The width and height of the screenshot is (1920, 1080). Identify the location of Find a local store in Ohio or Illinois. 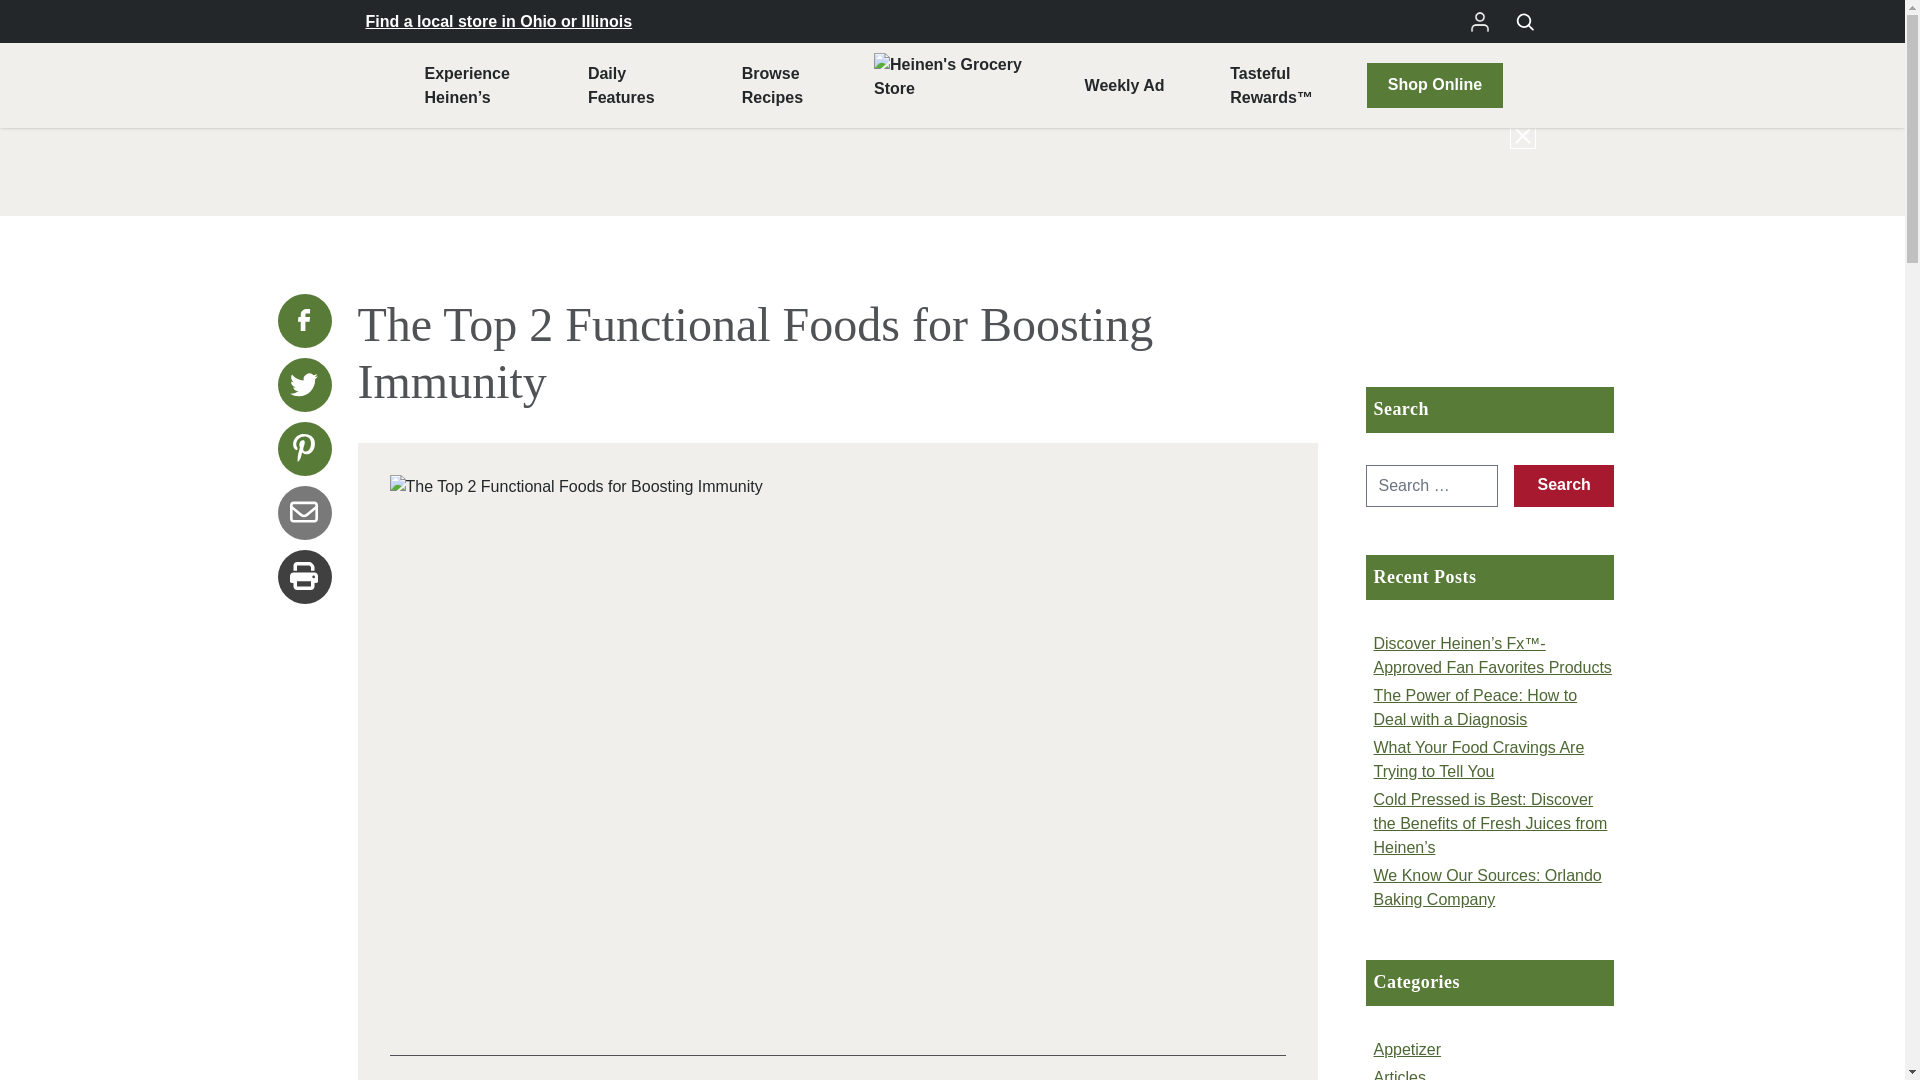
(1124, 86).